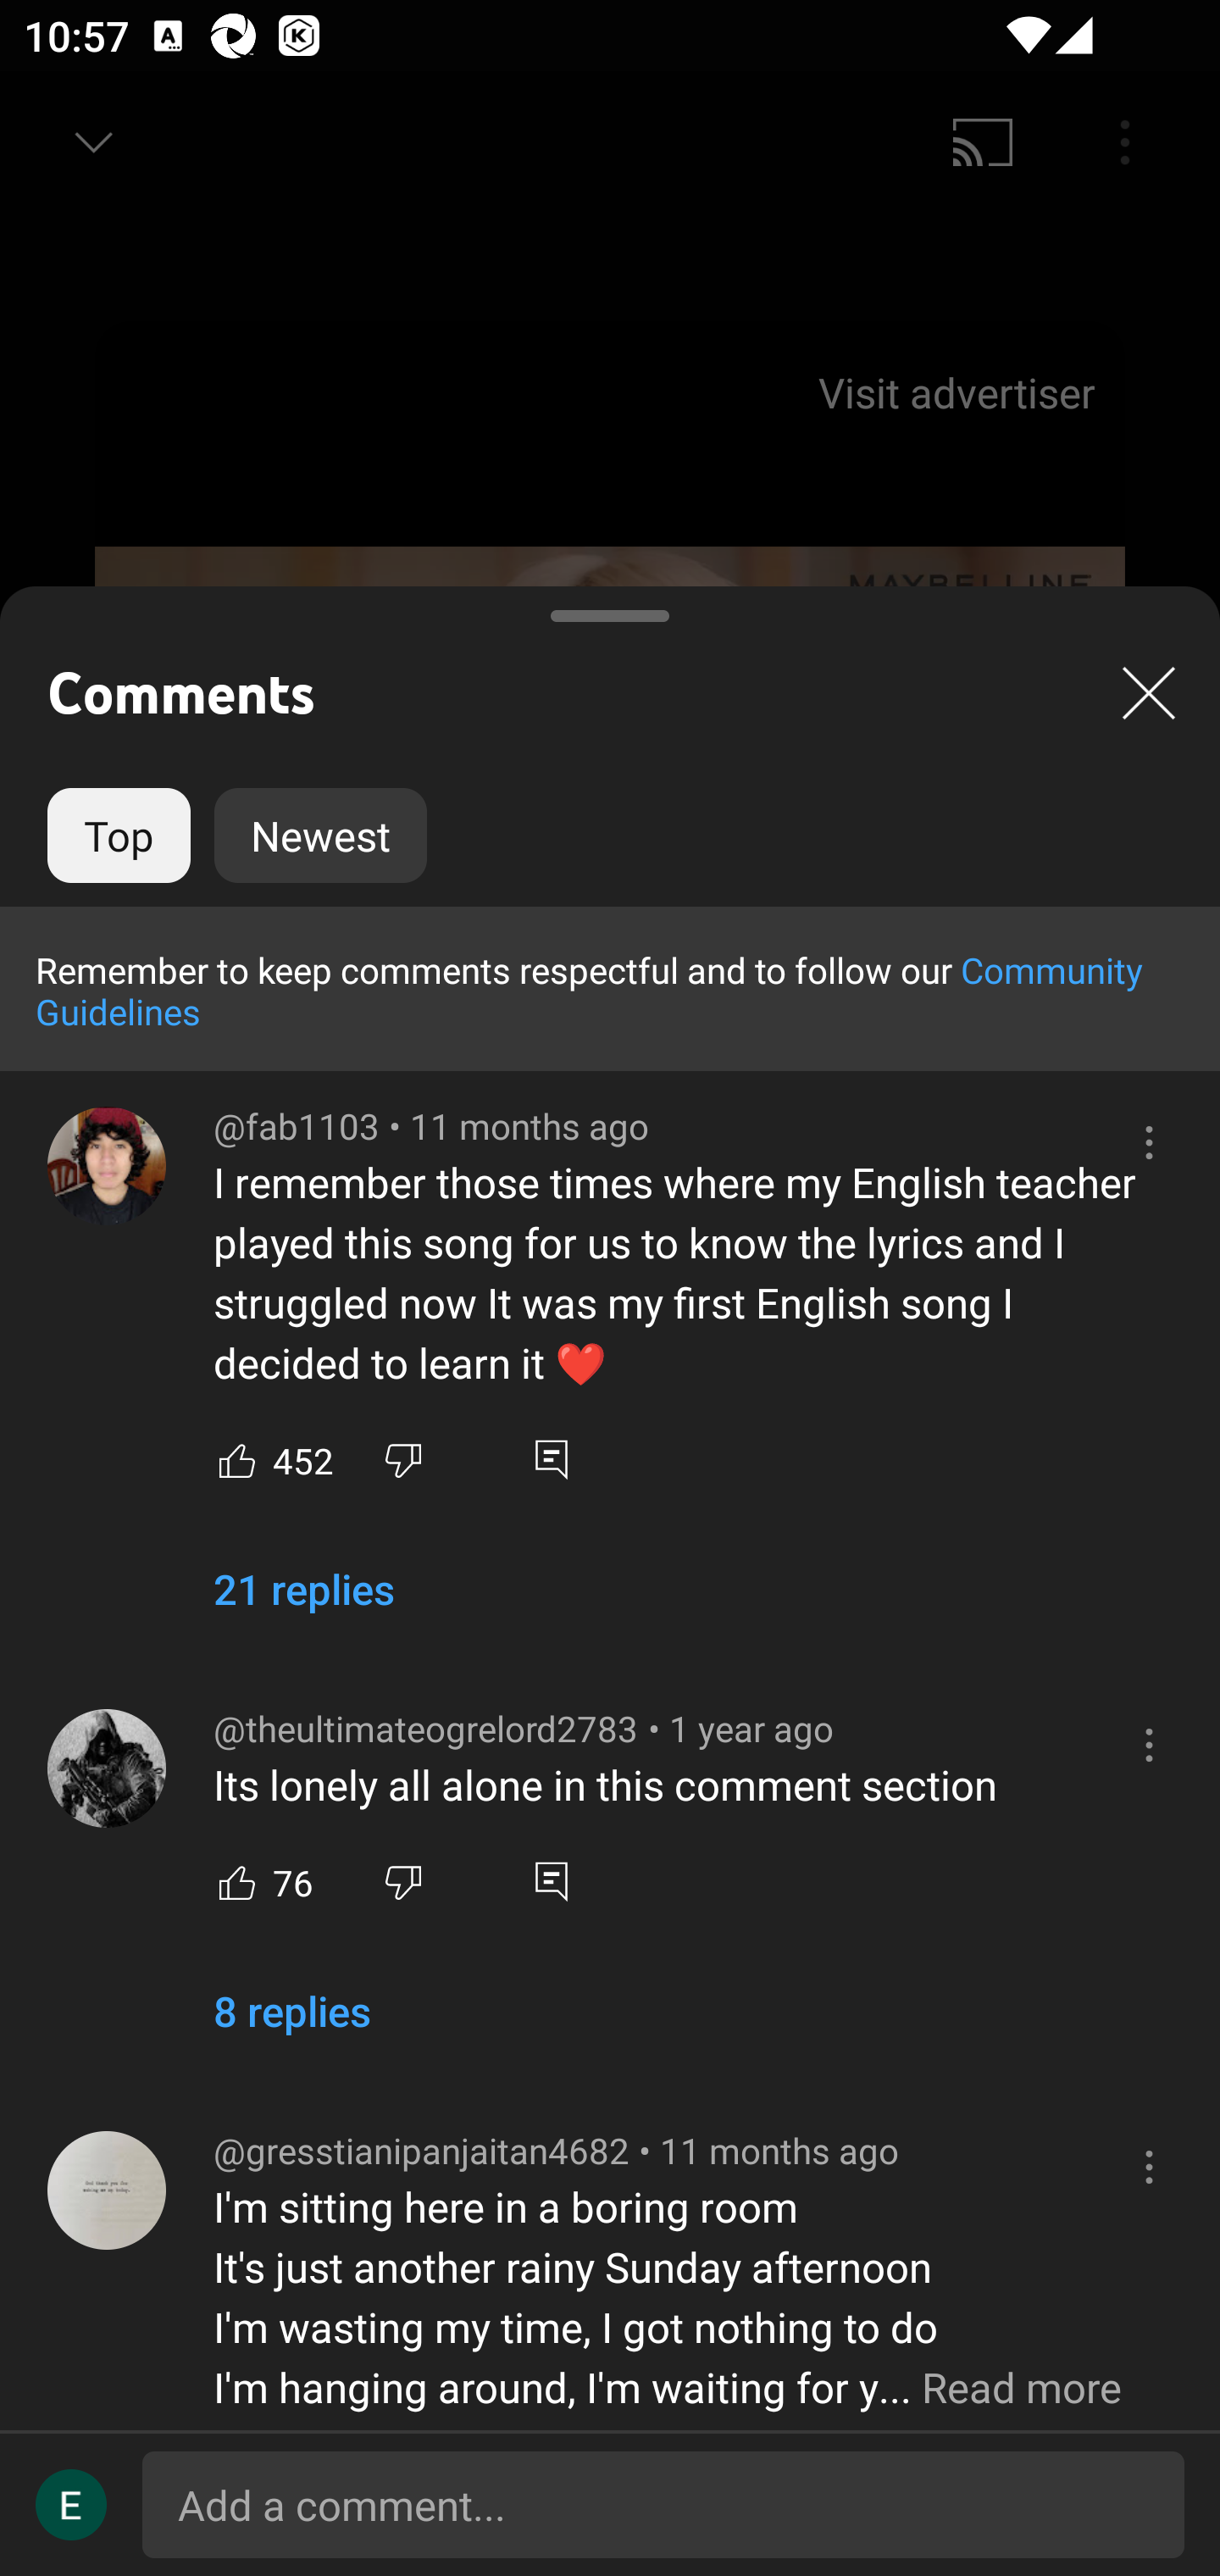  What do you see at coordinates (304, 1602) in the screenshot?
I see `View 21 total replies` at bounding box center [304, 1602].